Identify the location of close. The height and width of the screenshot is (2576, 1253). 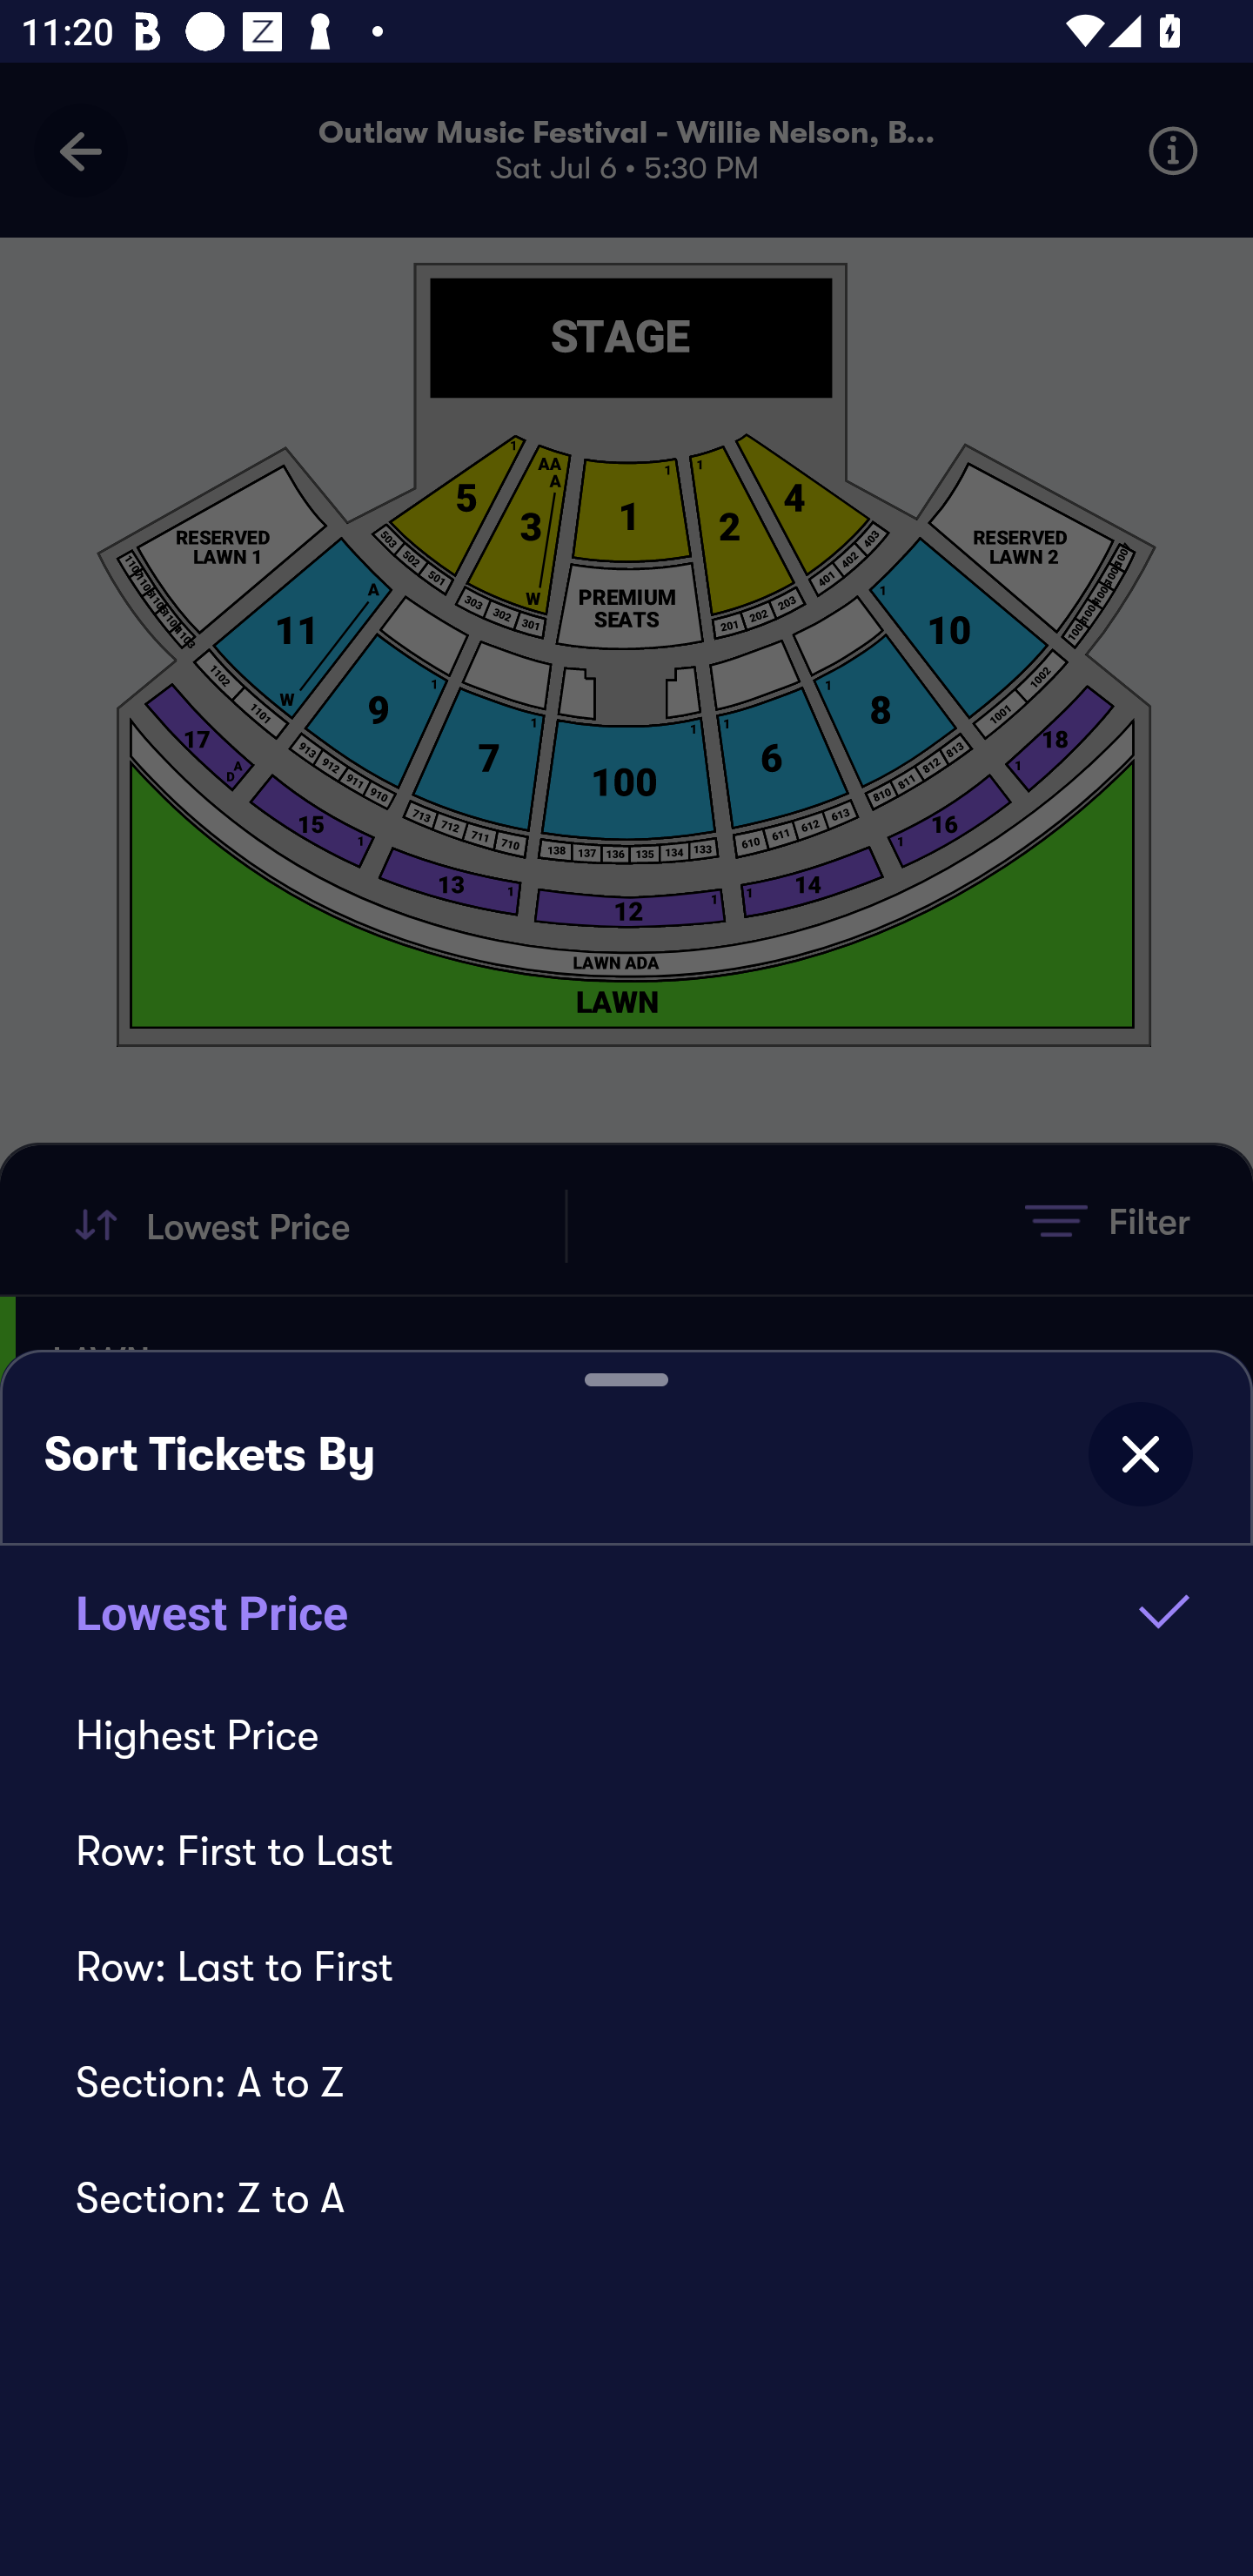
(1140, 1453).